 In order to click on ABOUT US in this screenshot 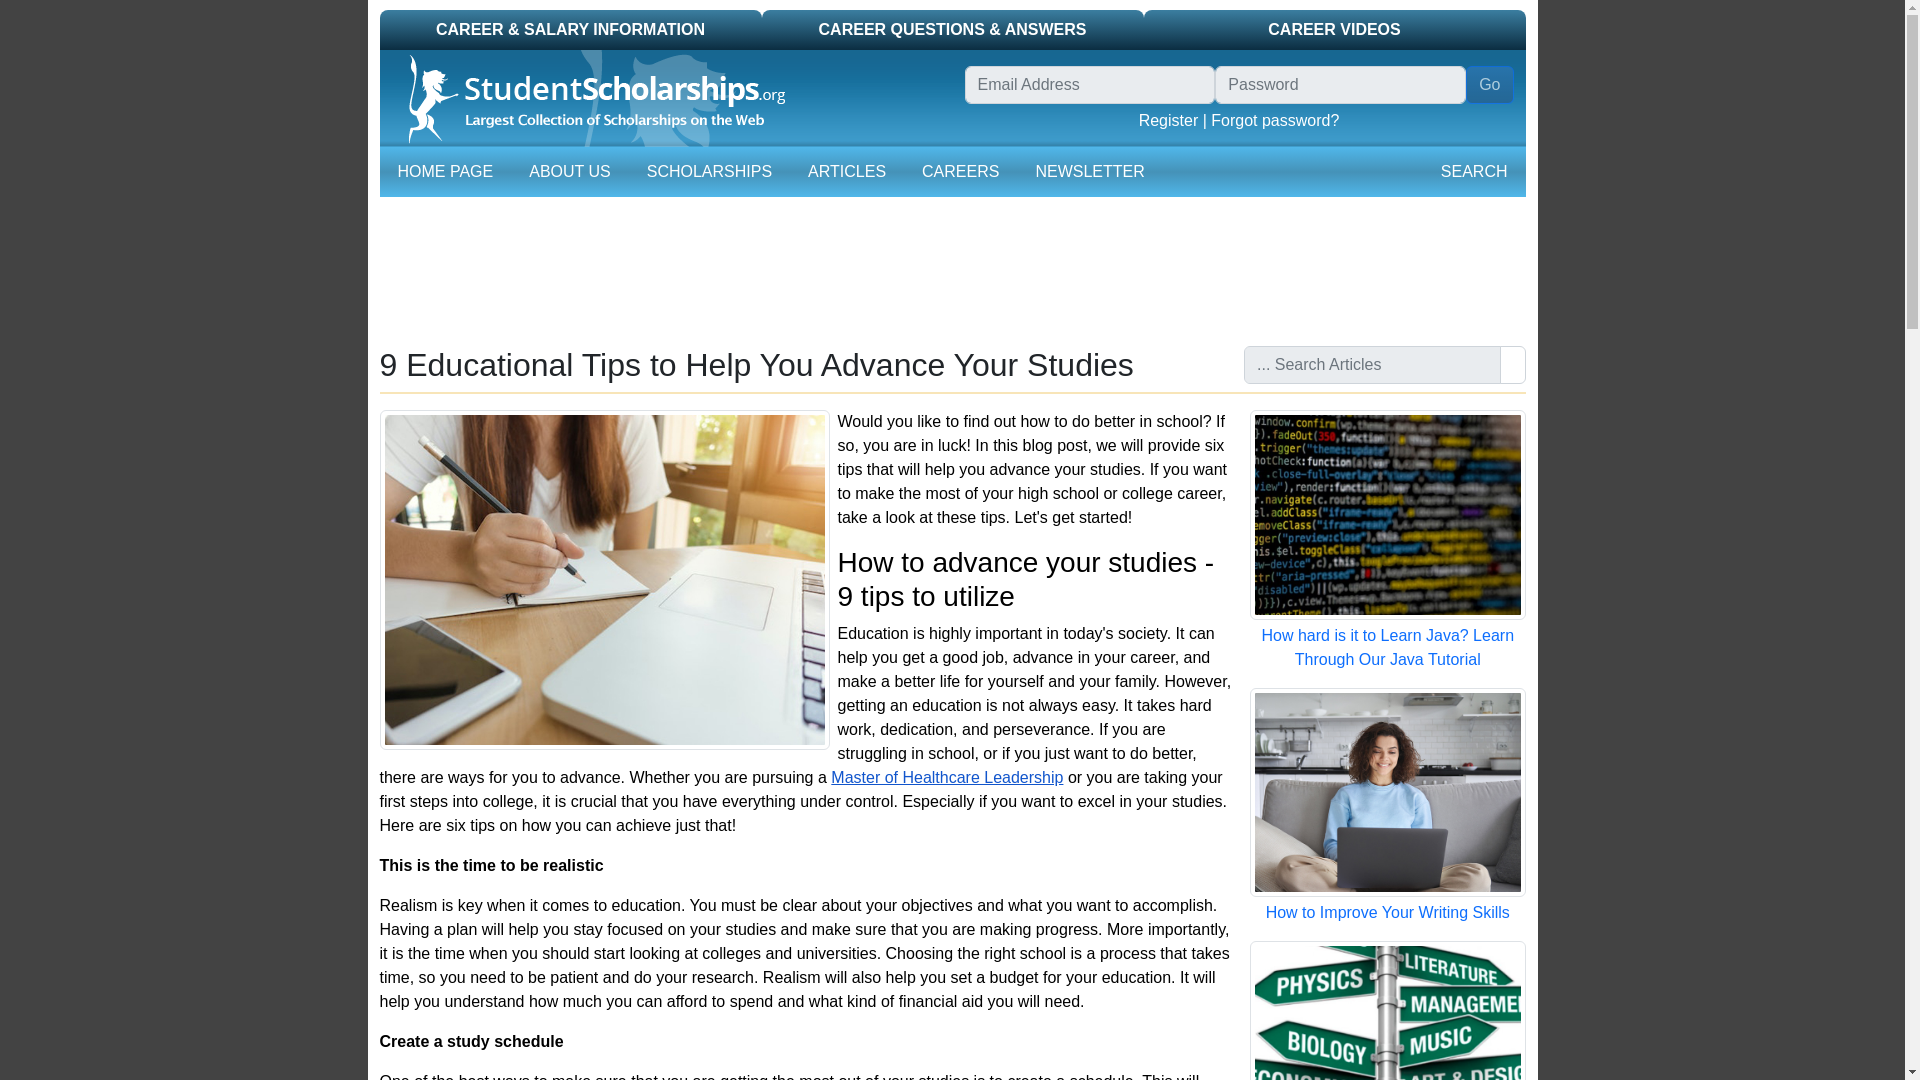, I will do `click(569, 172)`.